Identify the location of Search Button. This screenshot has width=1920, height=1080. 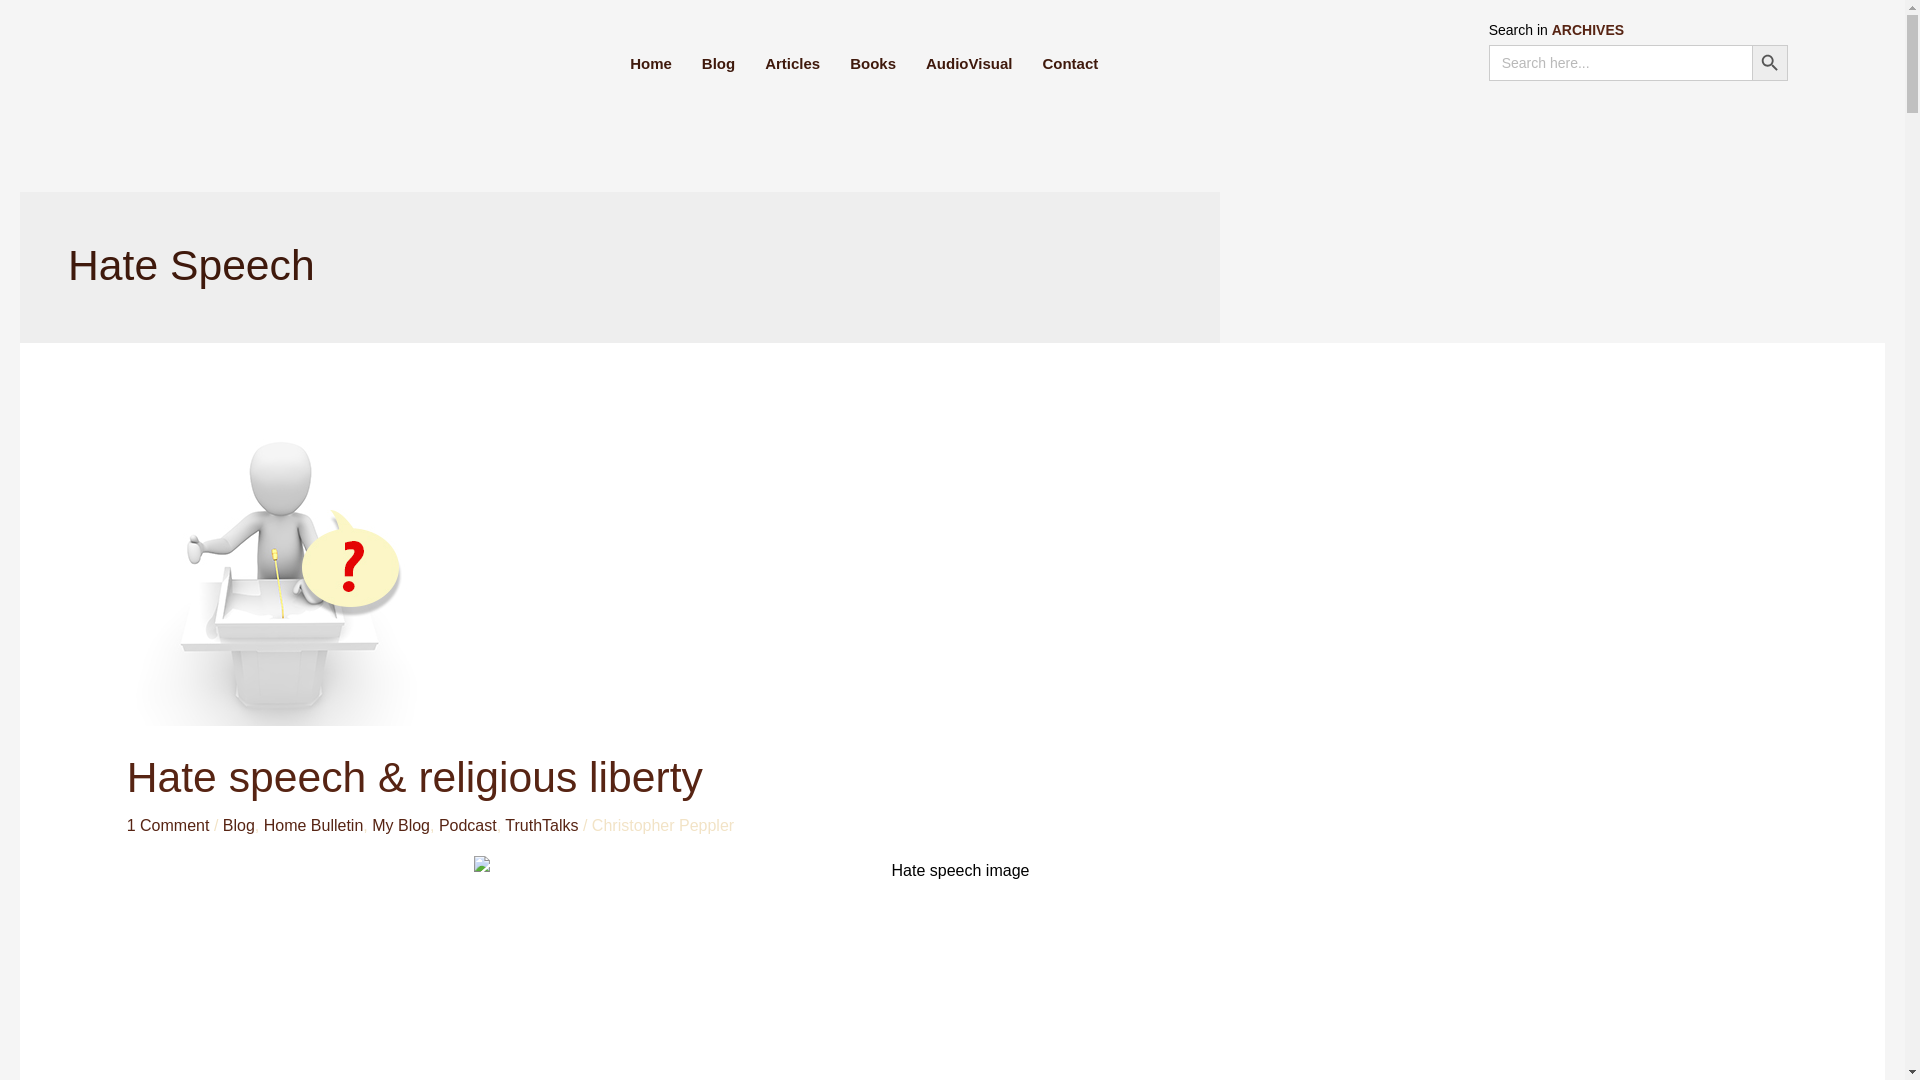
(1769, 63).